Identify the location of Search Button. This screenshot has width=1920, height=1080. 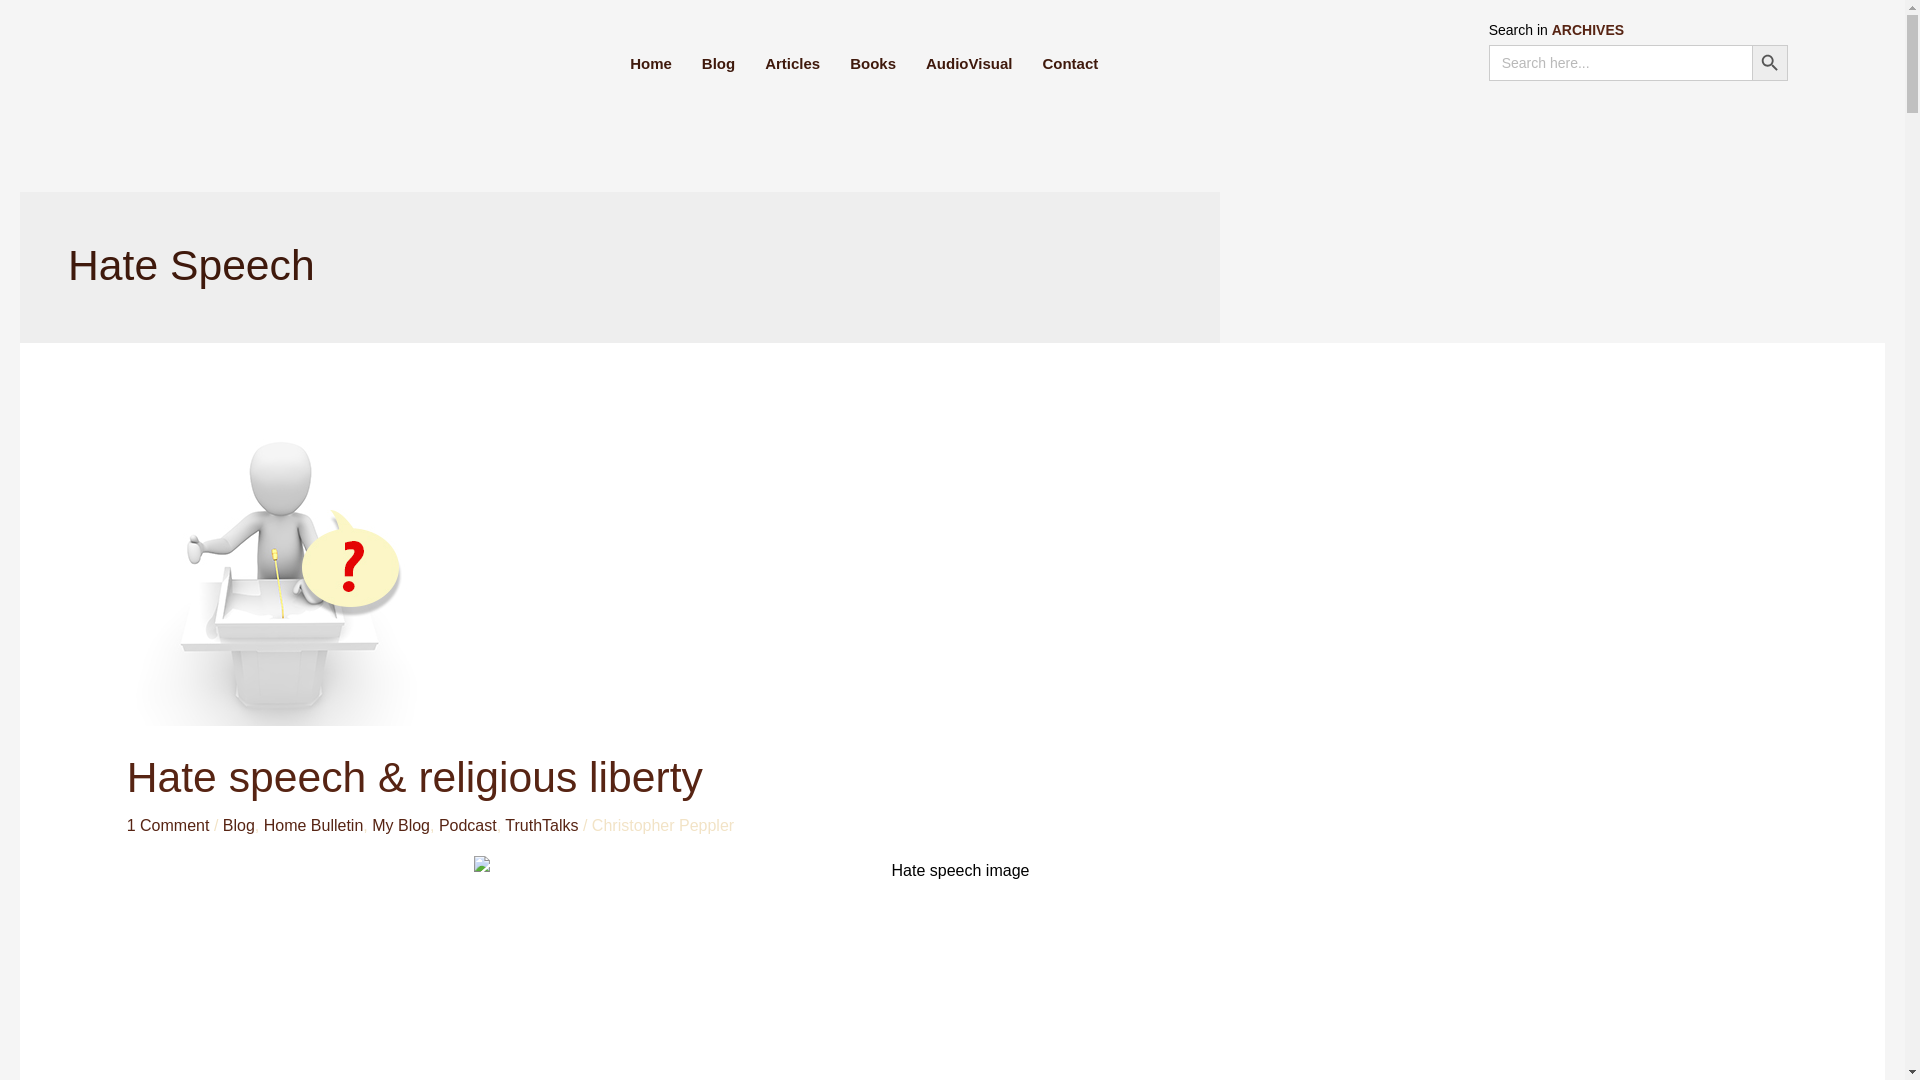
(1769, 63).